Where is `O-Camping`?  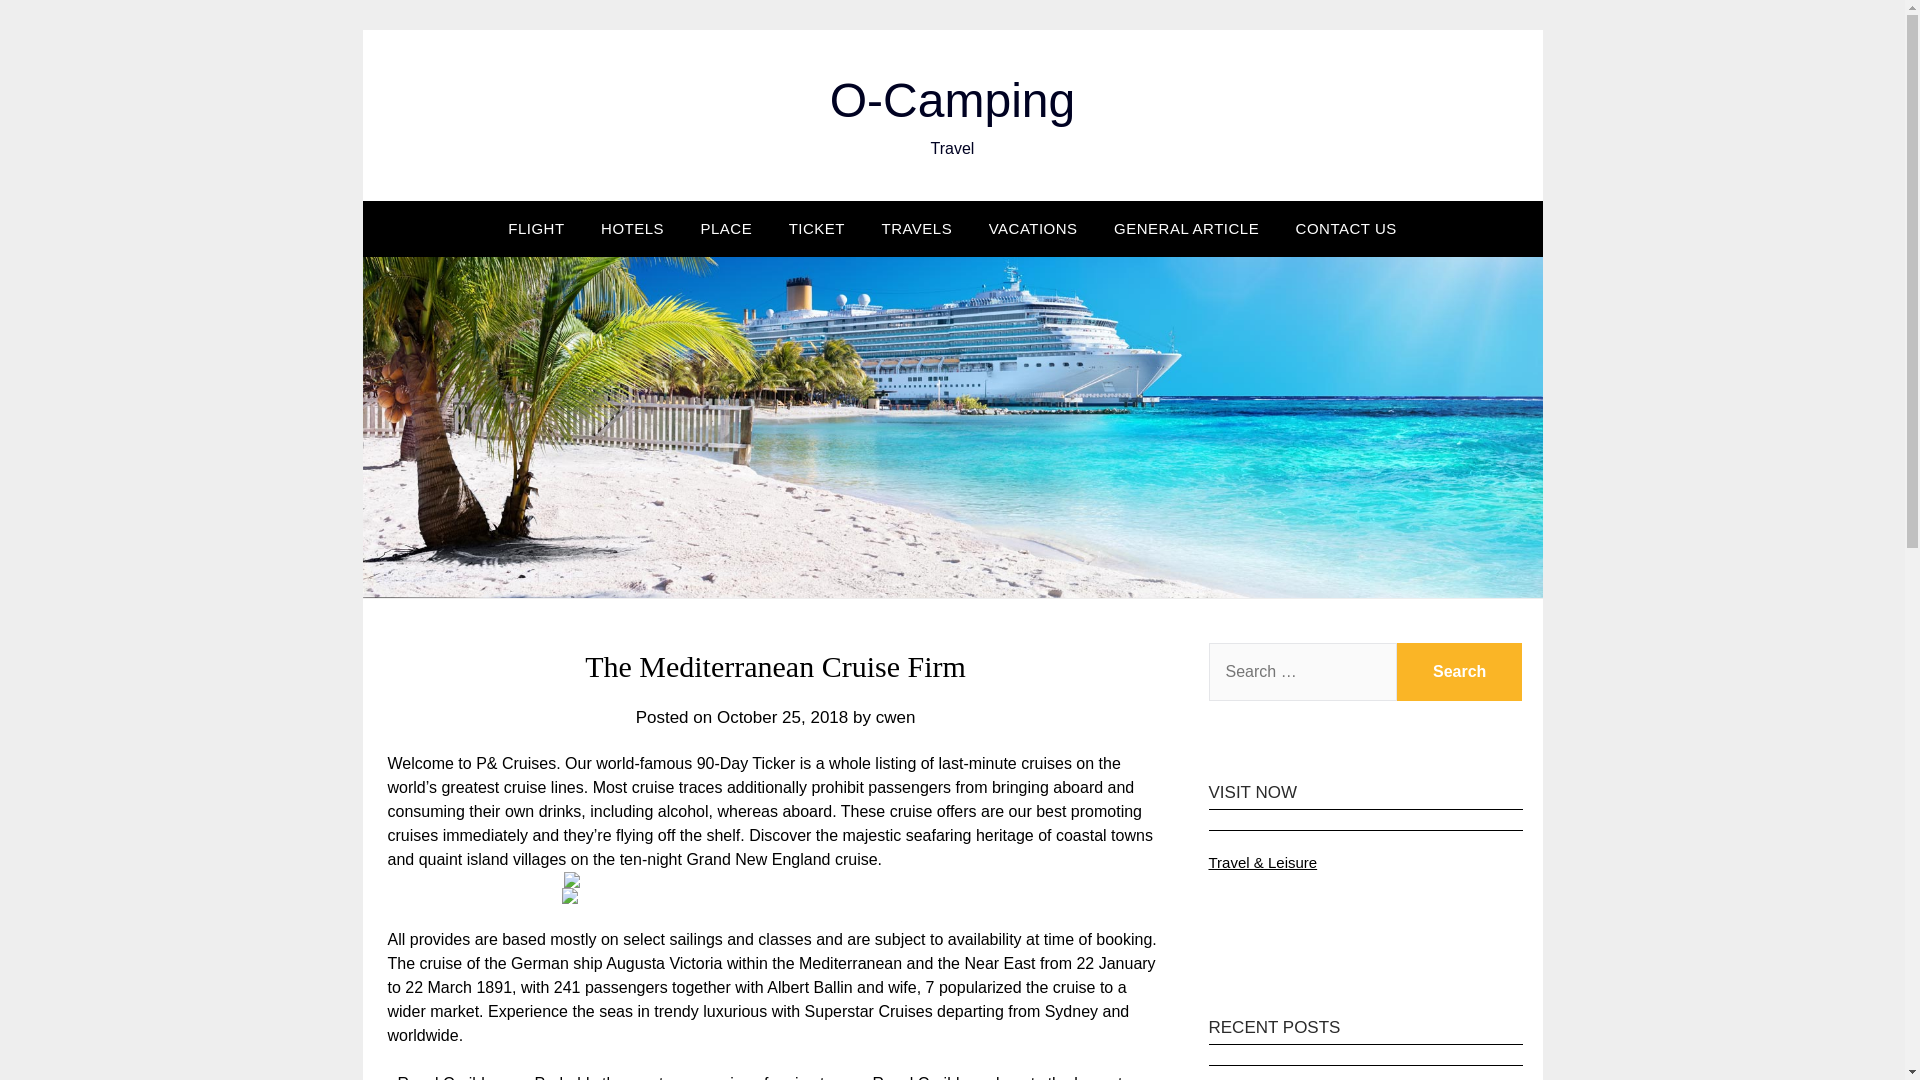
O-Camping is located at coordinates (952, 100).